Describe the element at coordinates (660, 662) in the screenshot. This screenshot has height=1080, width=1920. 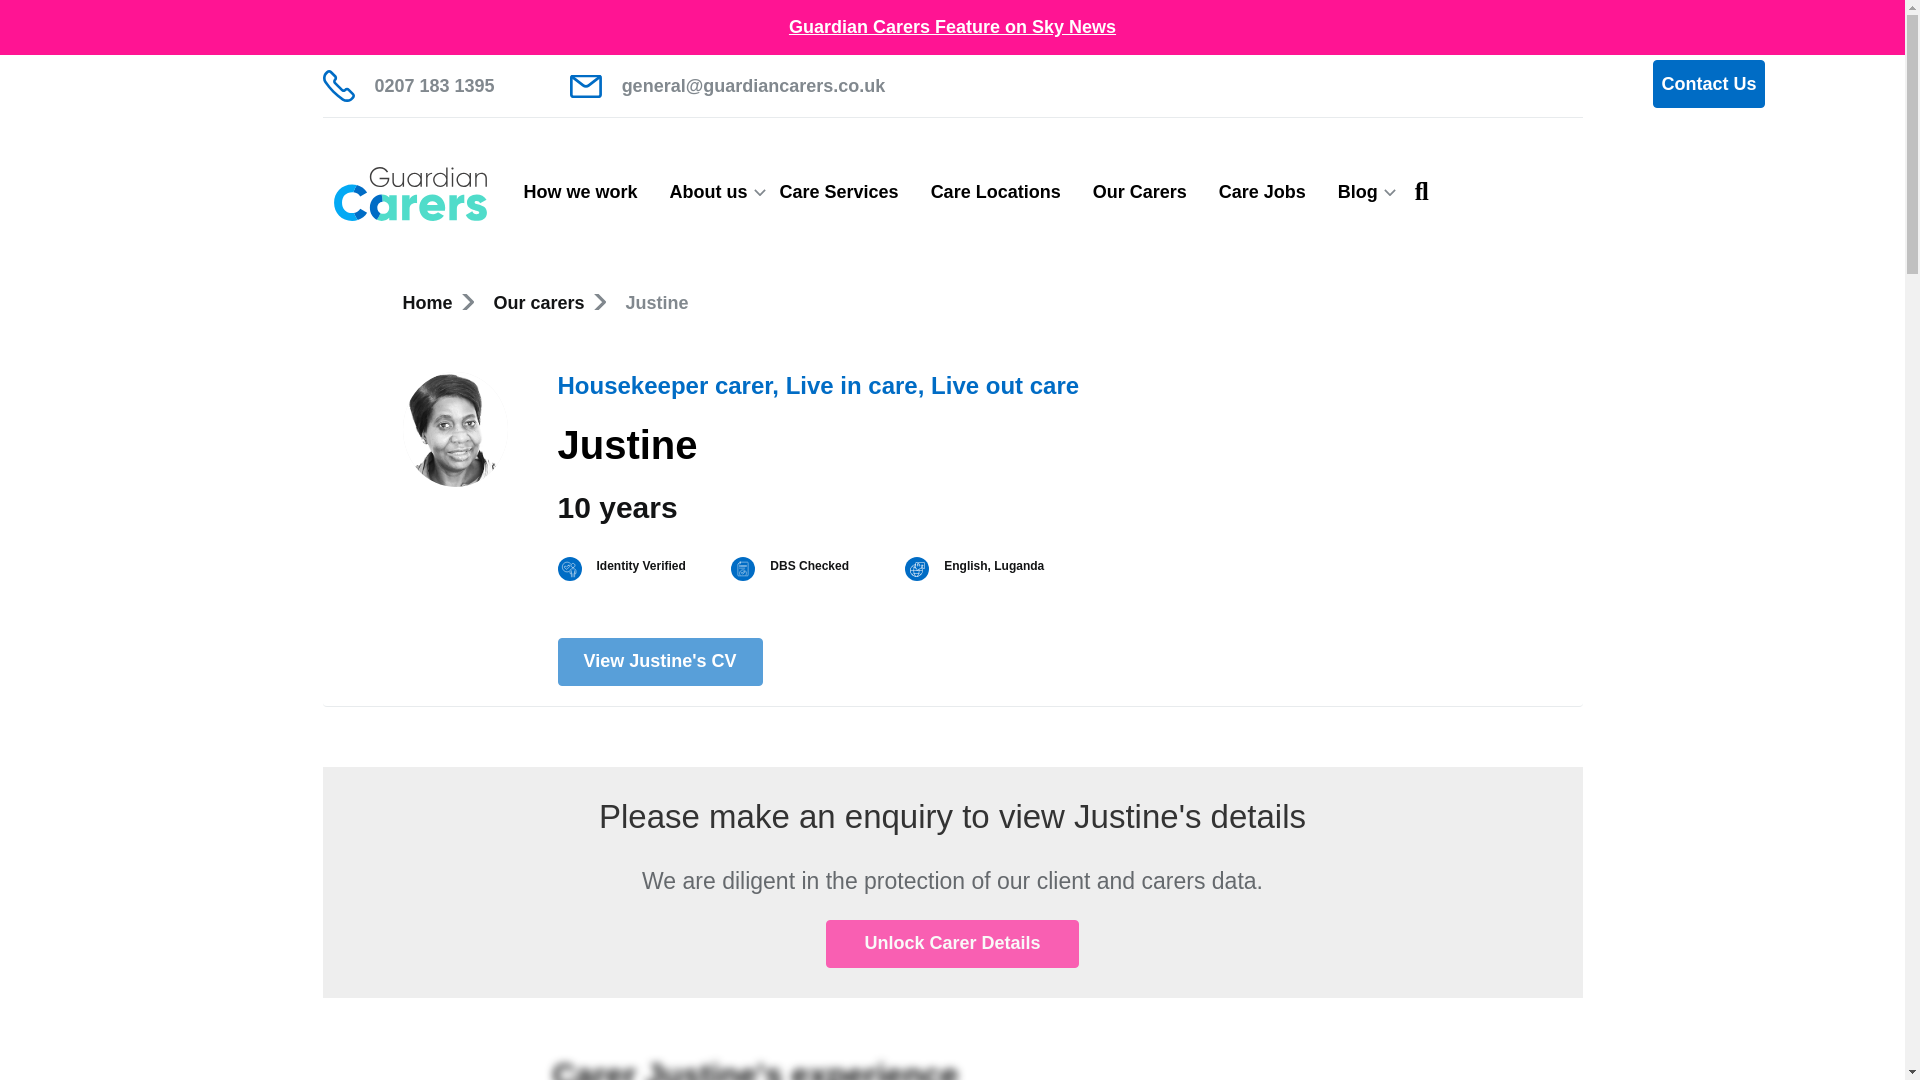
I see `View Justine's CV` at that location.